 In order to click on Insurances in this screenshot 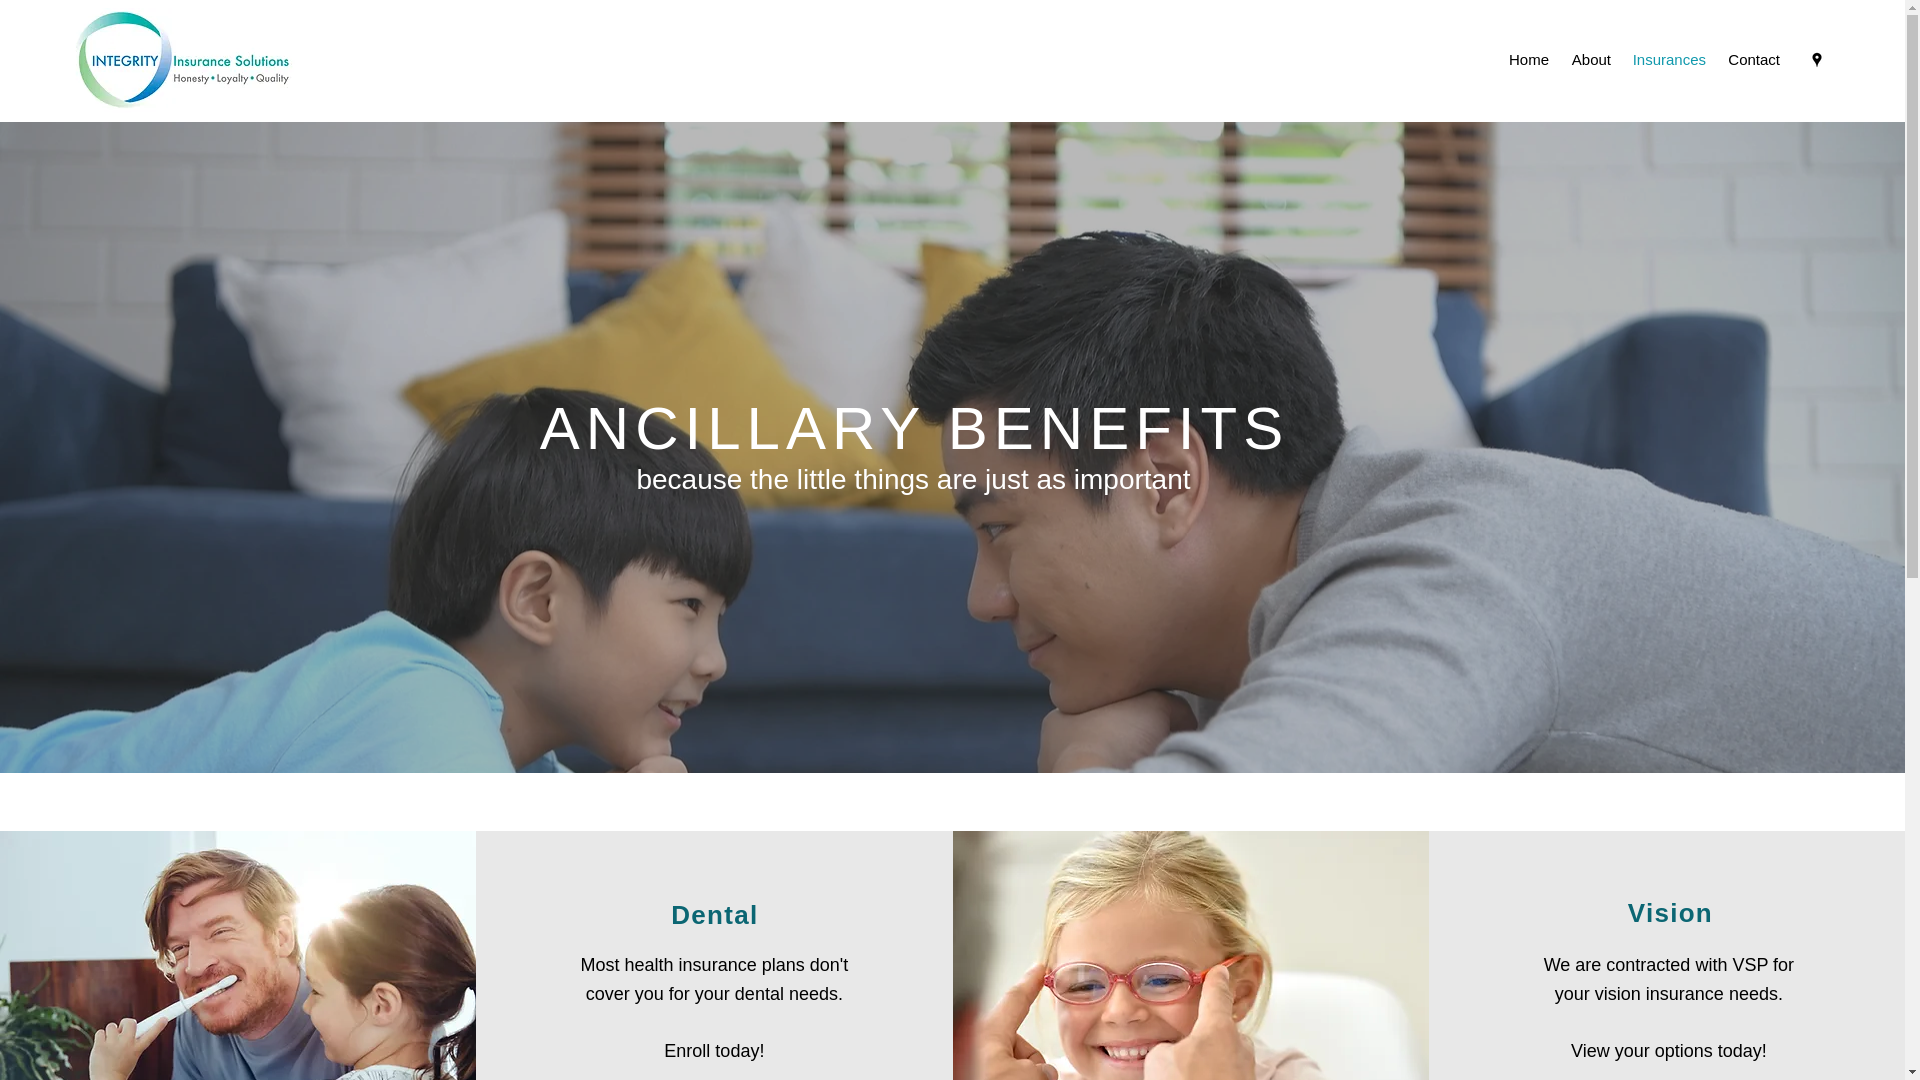, I will do `click(1668, 60)`.